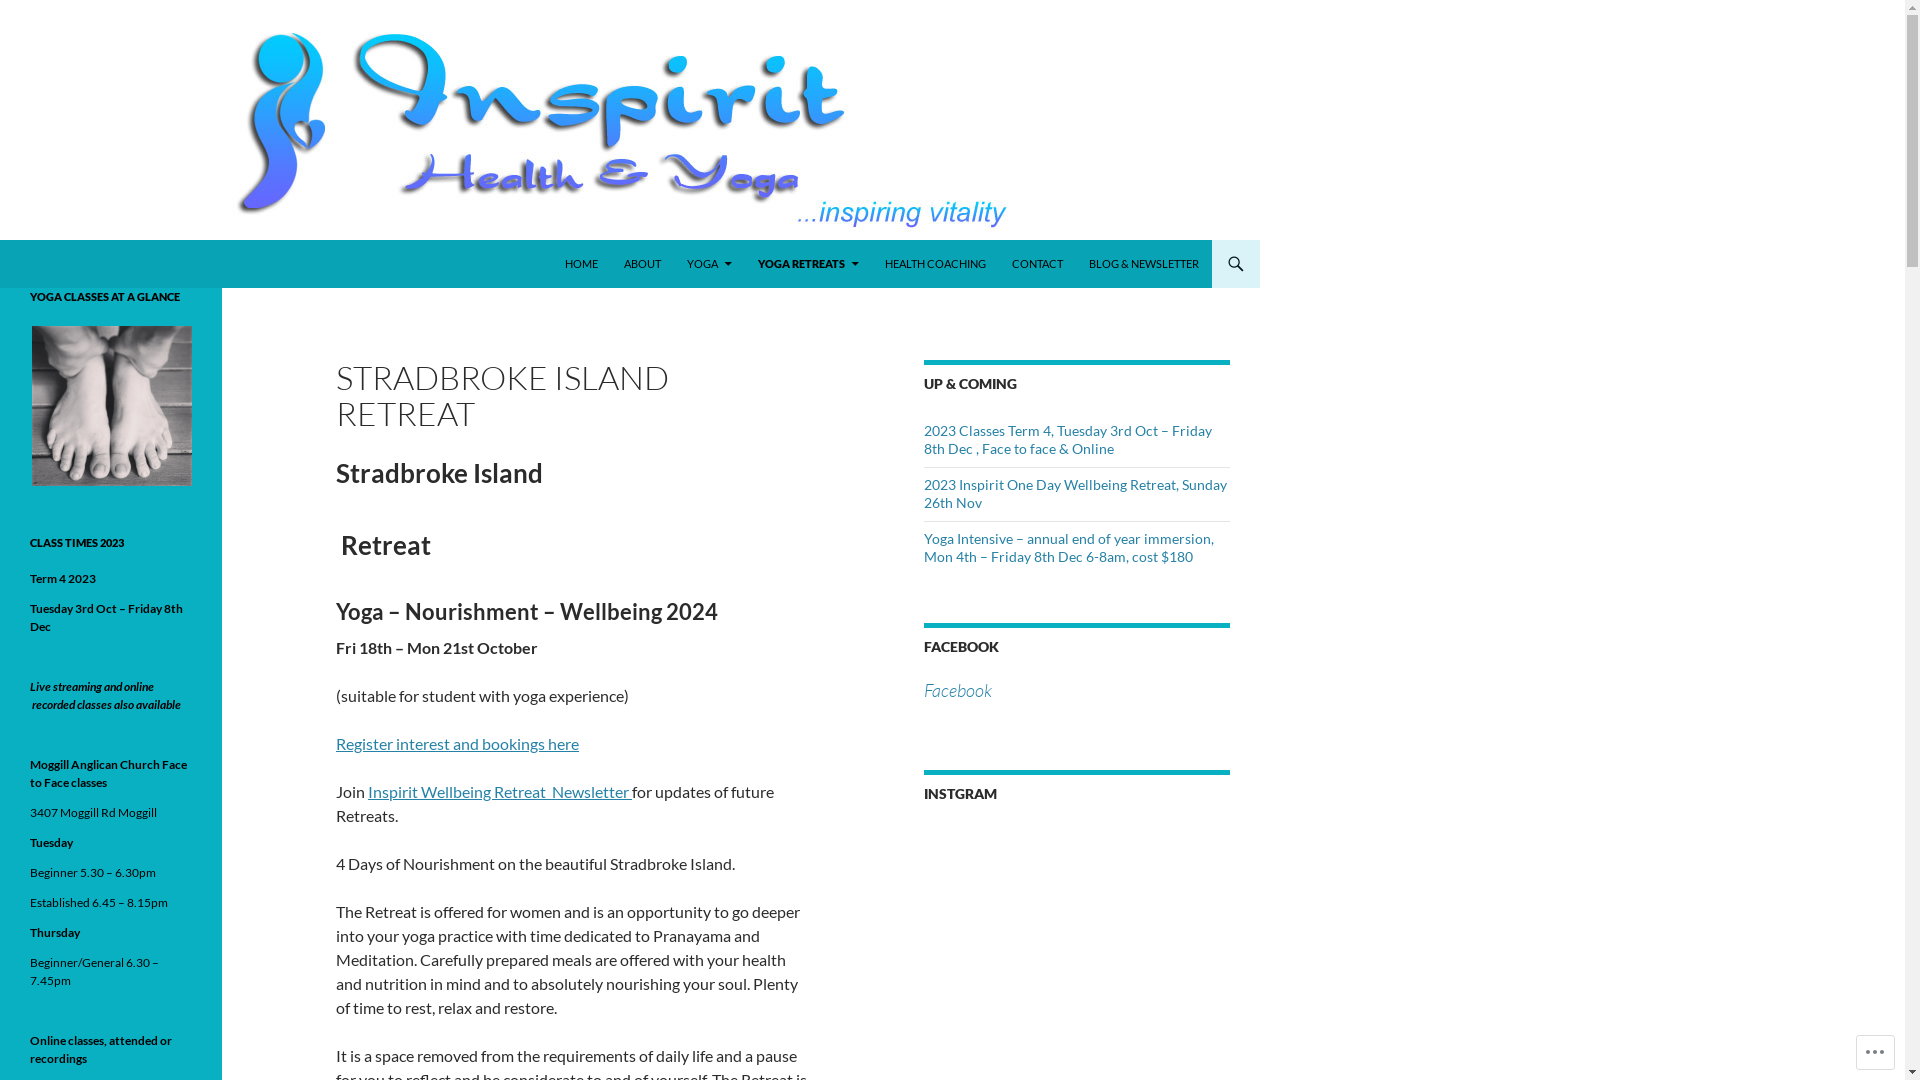  I want to click on HOME, so click(582, 264).